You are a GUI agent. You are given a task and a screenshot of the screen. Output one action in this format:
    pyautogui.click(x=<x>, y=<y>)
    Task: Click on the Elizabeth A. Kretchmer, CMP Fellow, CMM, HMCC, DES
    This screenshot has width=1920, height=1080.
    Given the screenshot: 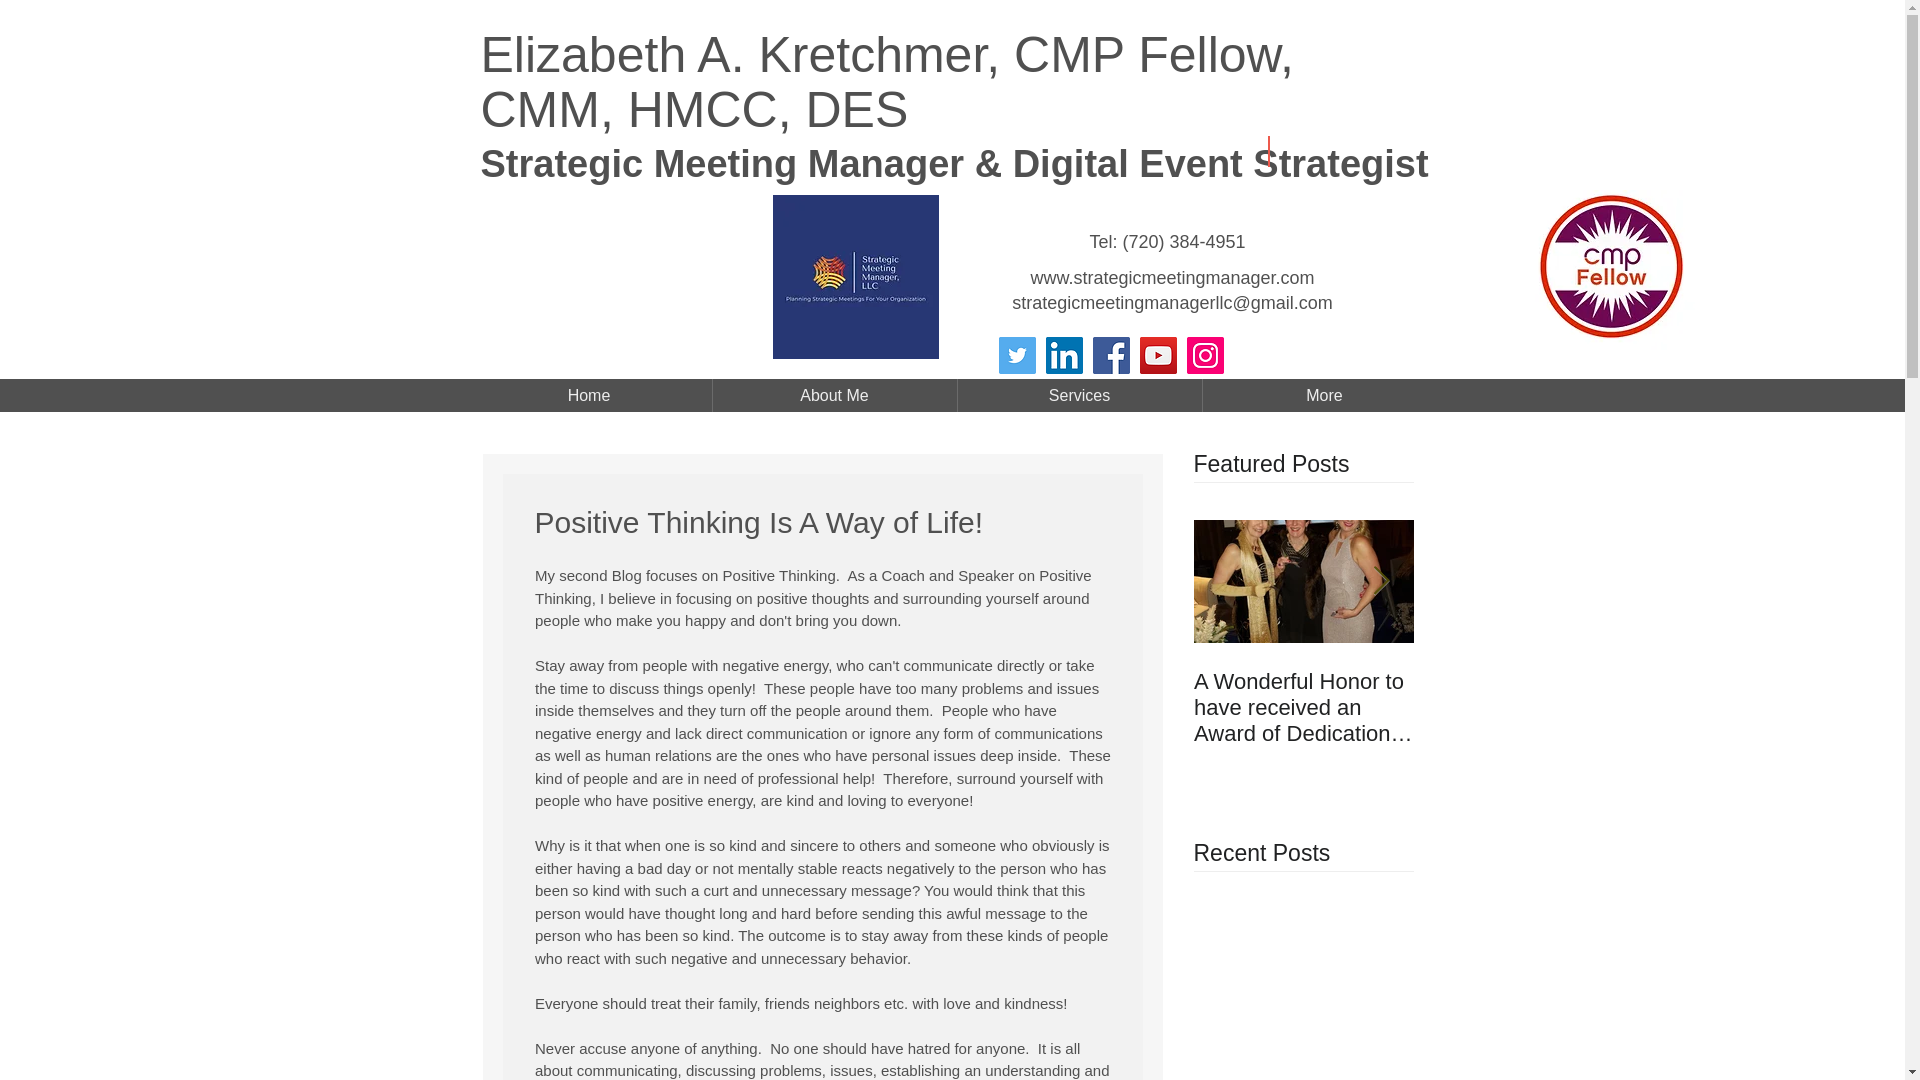 What is the action you would take?
    pyautogui.click(x=886, y=82)
    